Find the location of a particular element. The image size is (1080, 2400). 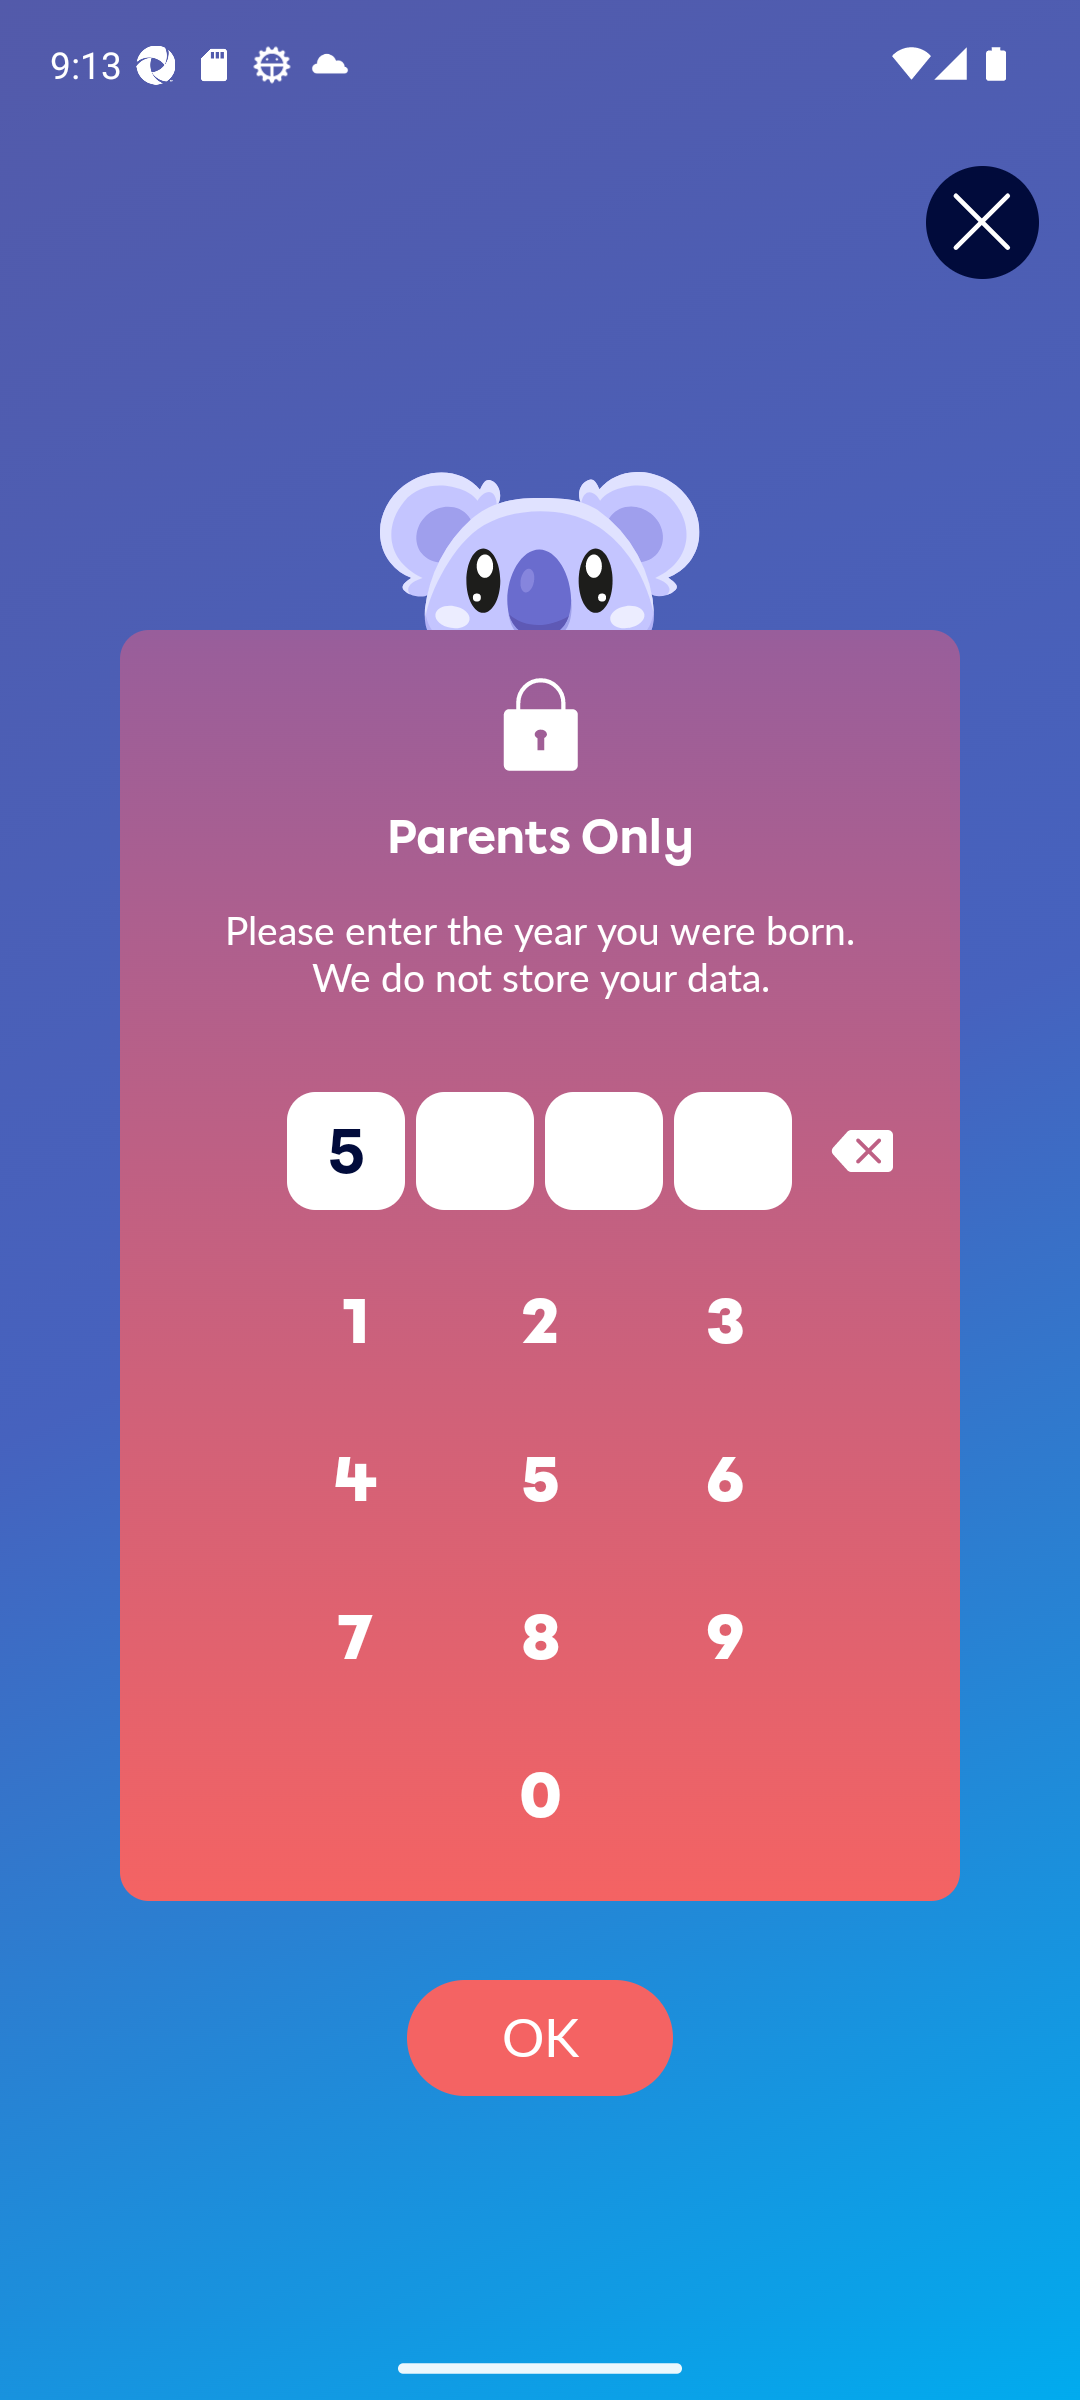

8 is located at coordinates (540, 1638).